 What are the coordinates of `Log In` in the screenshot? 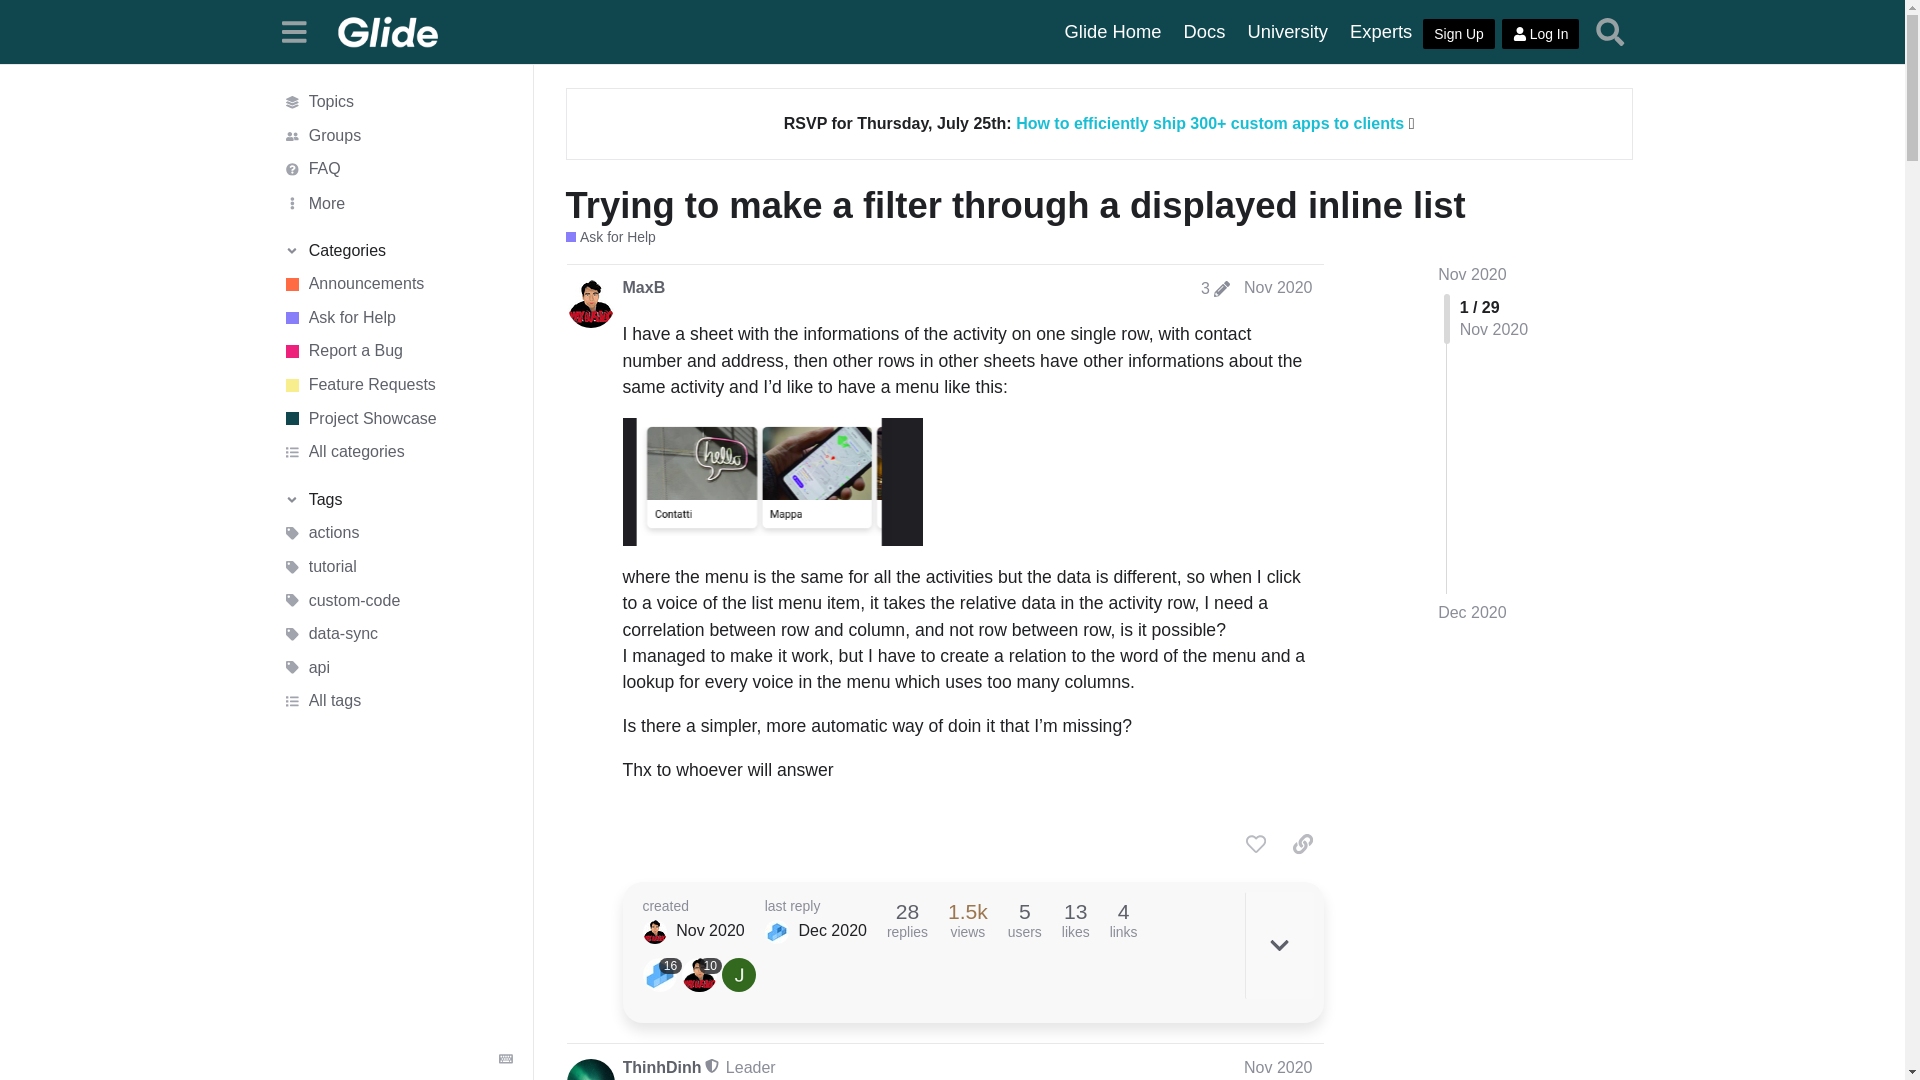 It's located at (1540, 34).